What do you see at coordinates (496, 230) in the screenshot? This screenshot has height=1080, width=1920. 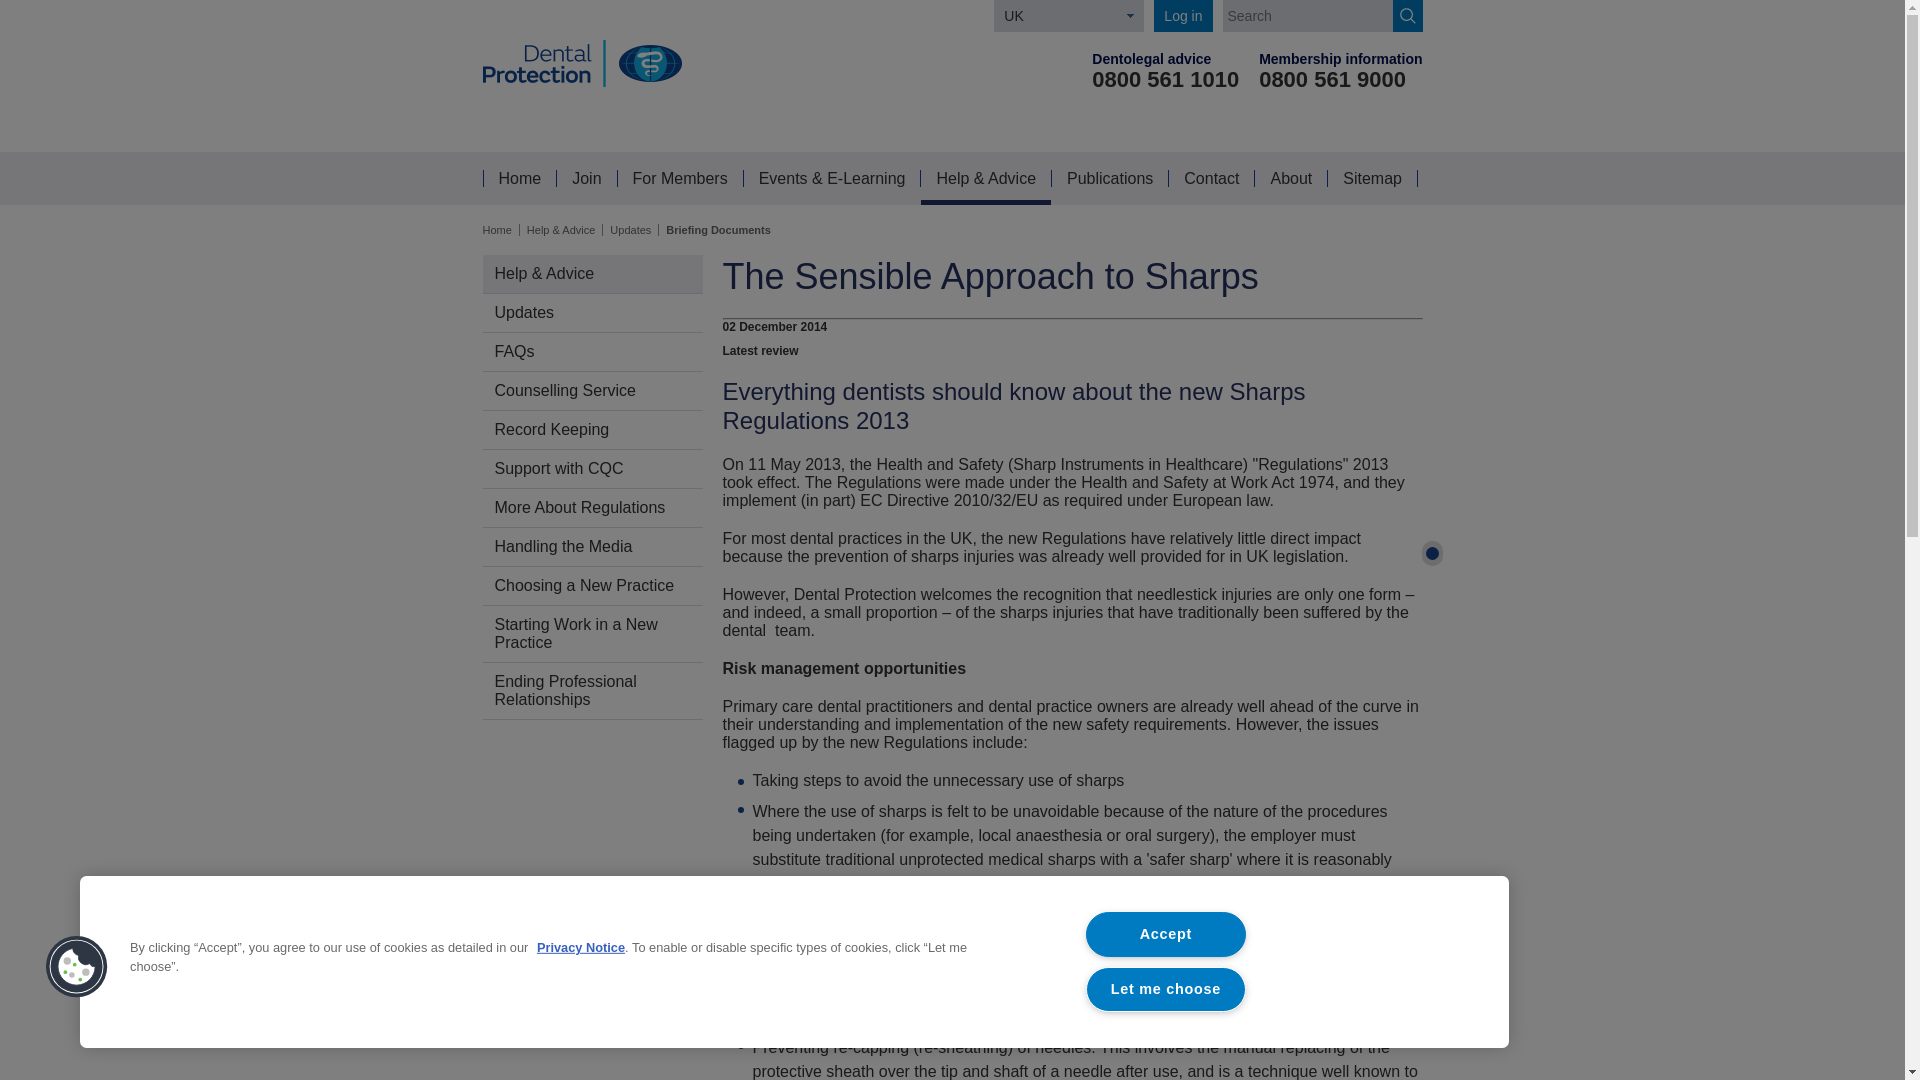 I see `Home` at bounding box center [496, 230].